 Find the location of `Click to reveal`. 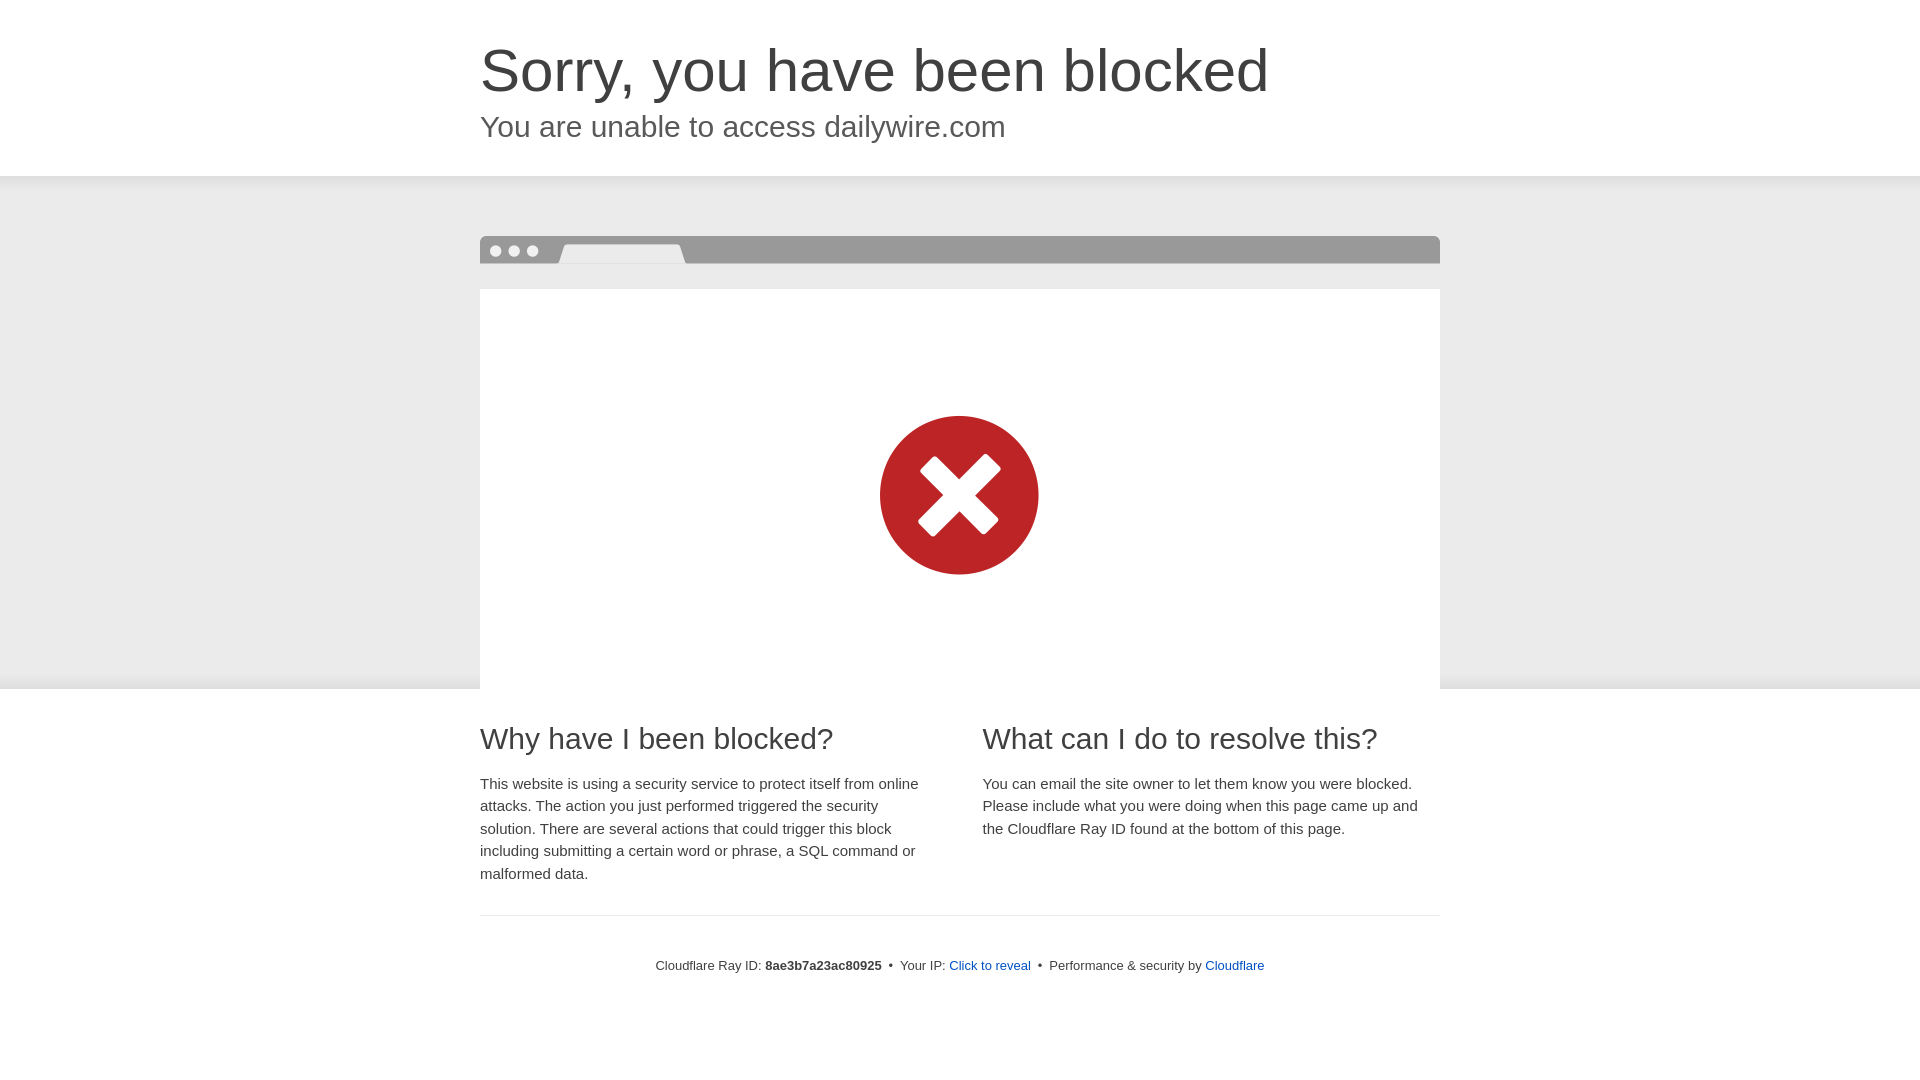

Click to reveal is located at coordinates (990, 966).